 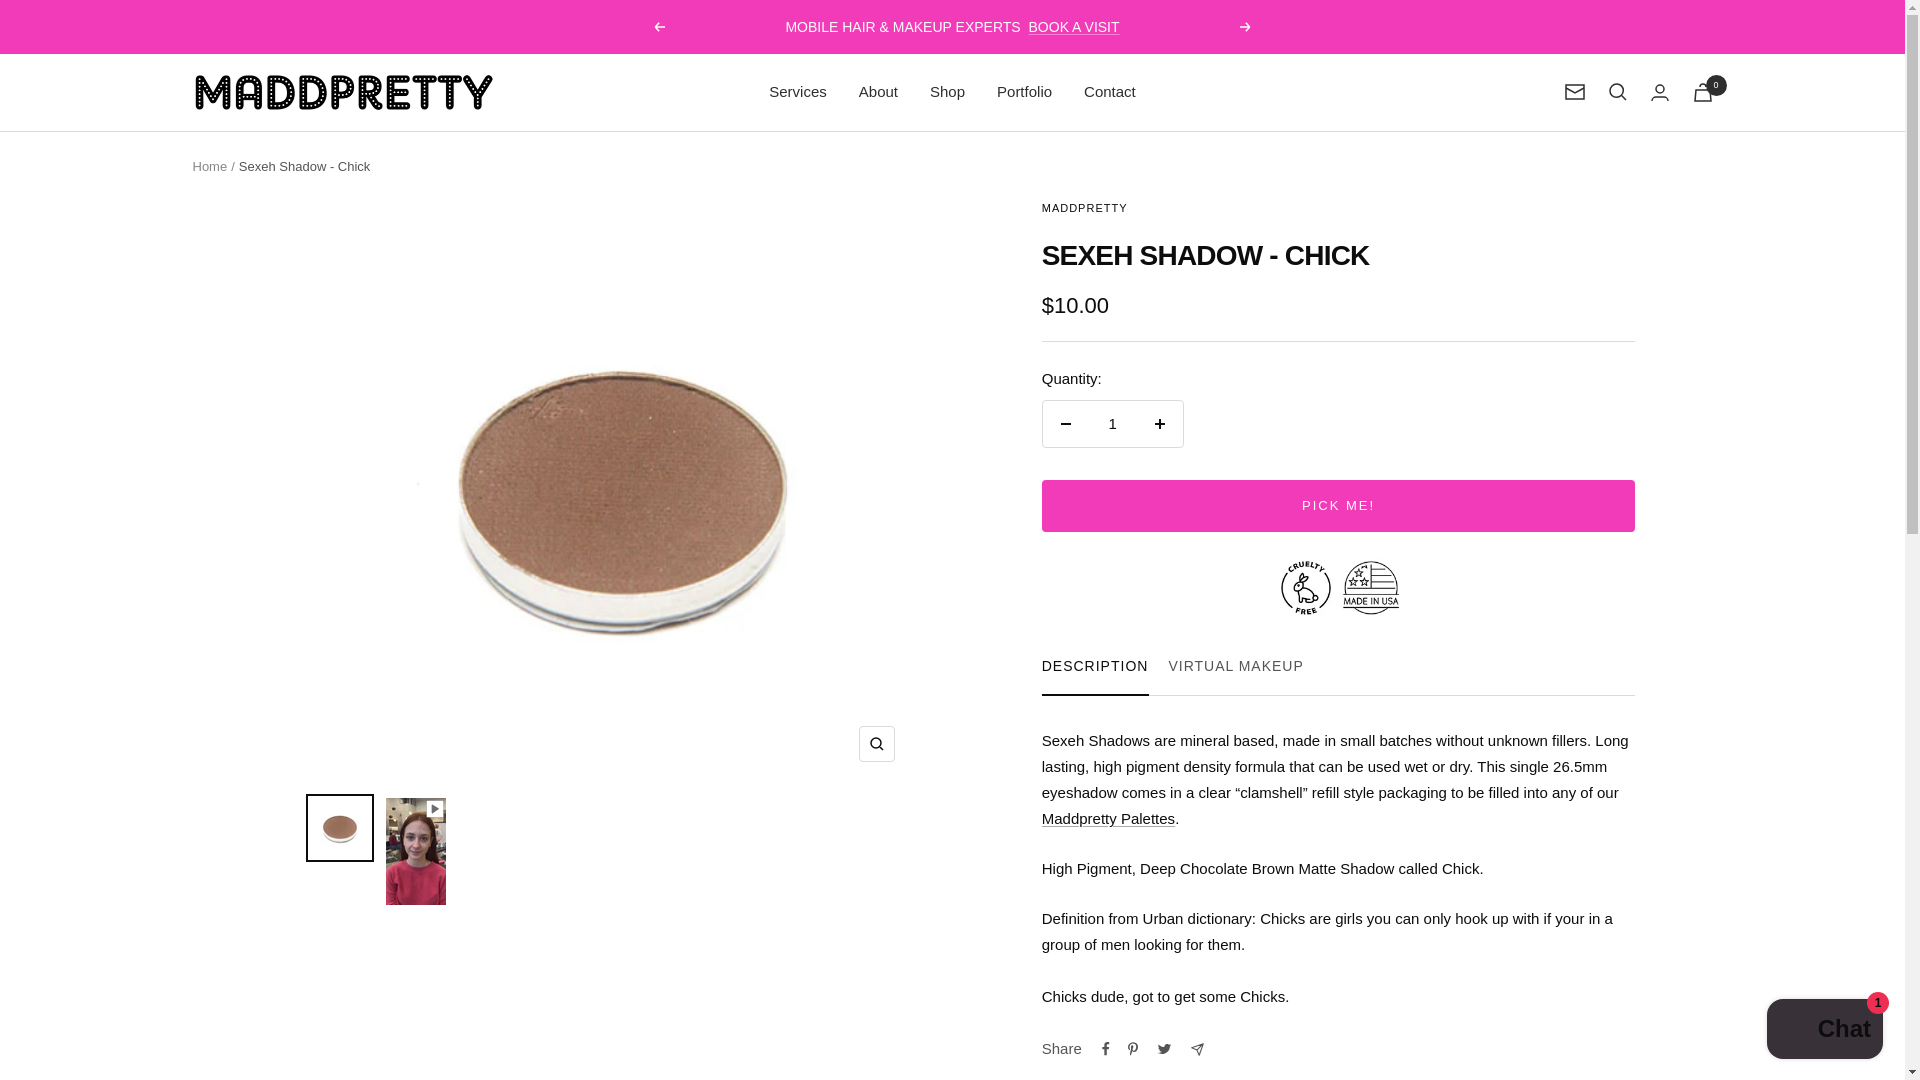 I want to click on Decrease quantity, so click(x=947, y=91).